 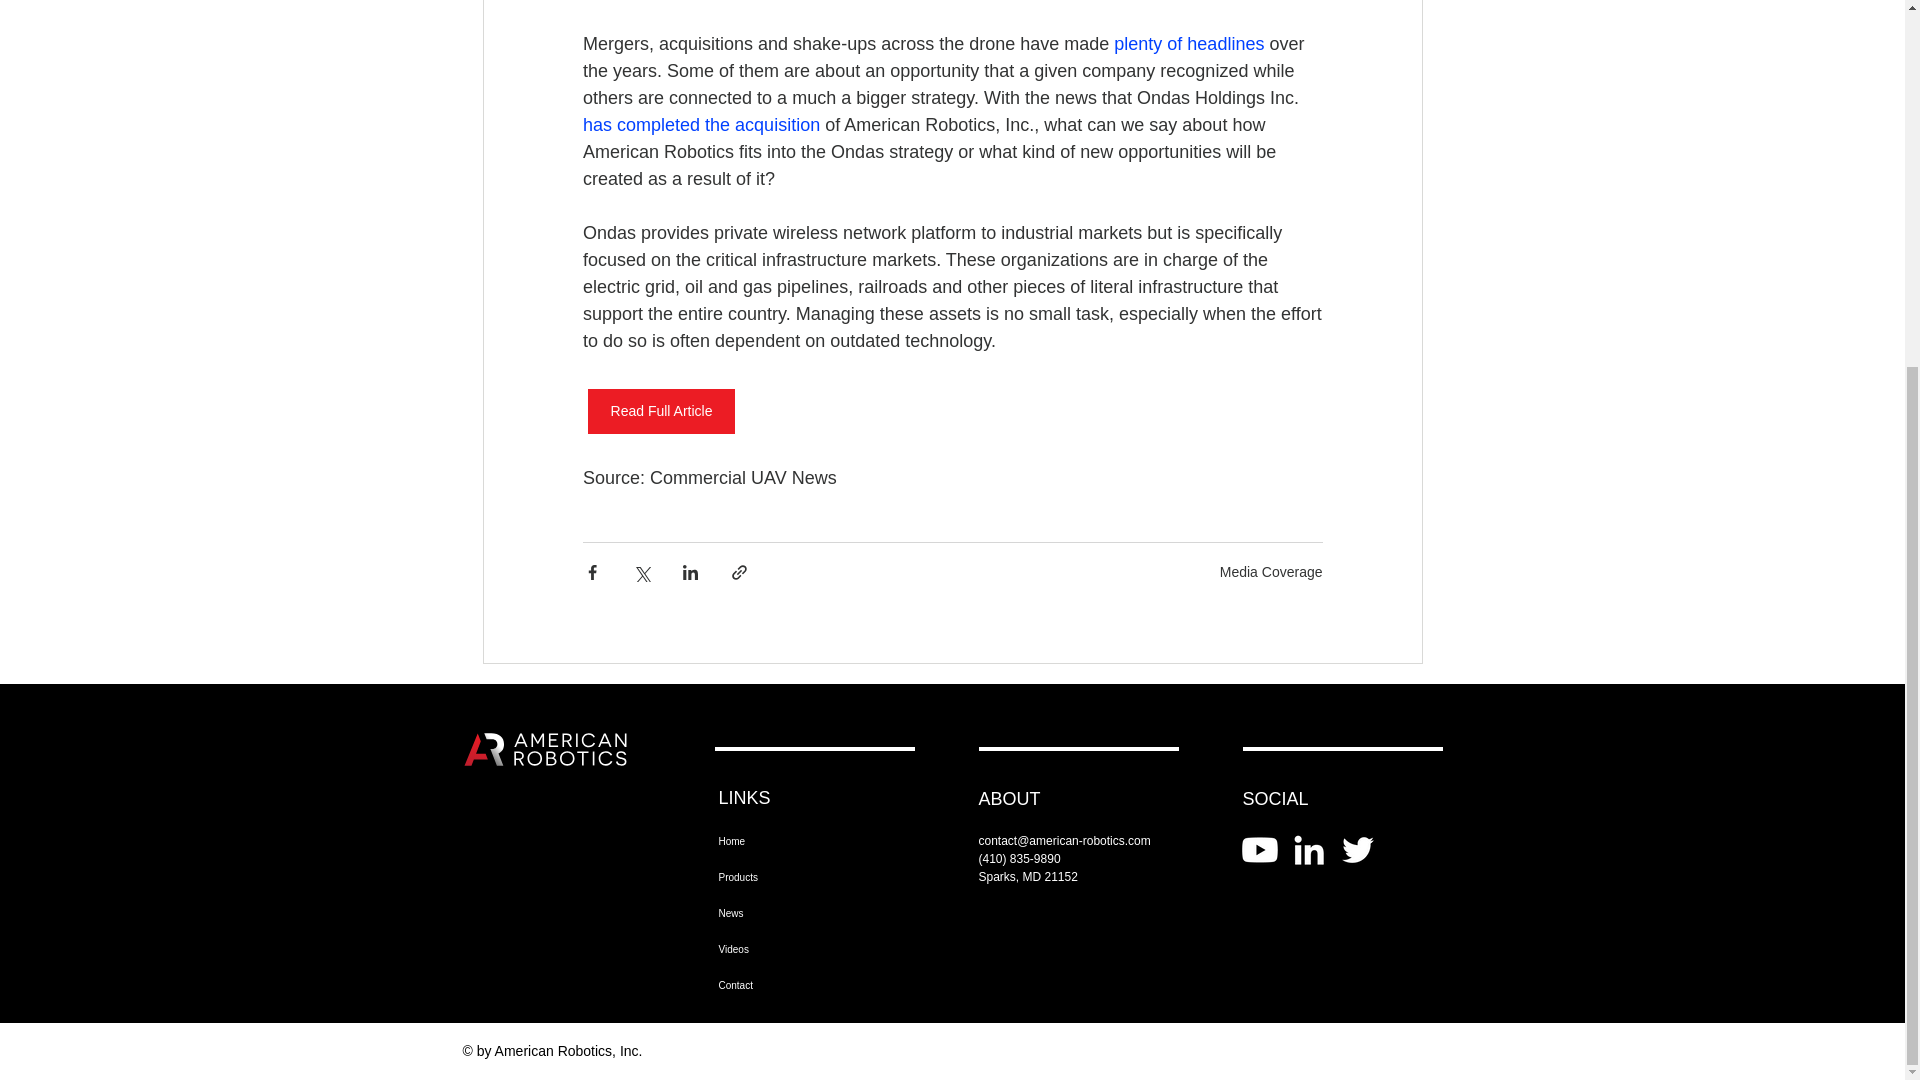 I want to click on has completed the acquisition, so click(x=700, y=124).